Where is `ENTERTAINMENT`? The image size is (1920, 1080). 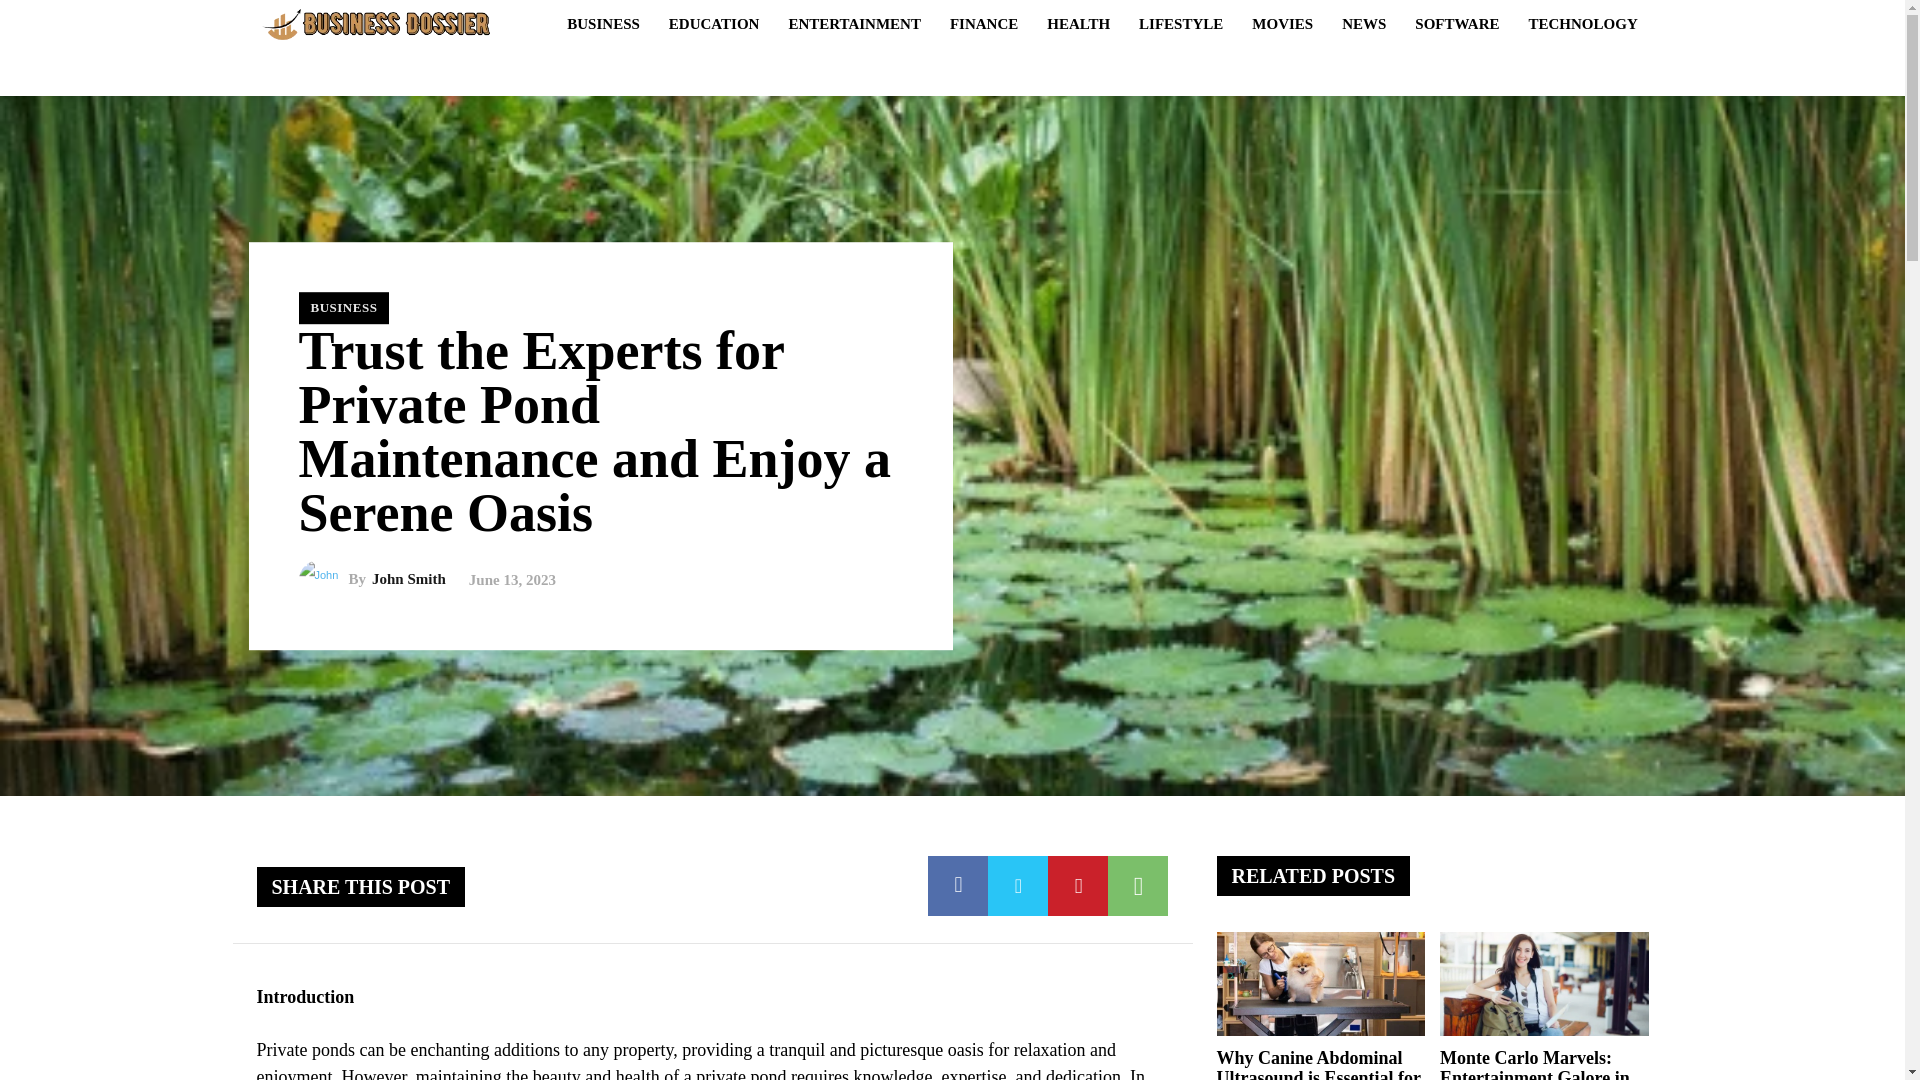 ENTERTAINMENT is located at coordinates (854, 23).